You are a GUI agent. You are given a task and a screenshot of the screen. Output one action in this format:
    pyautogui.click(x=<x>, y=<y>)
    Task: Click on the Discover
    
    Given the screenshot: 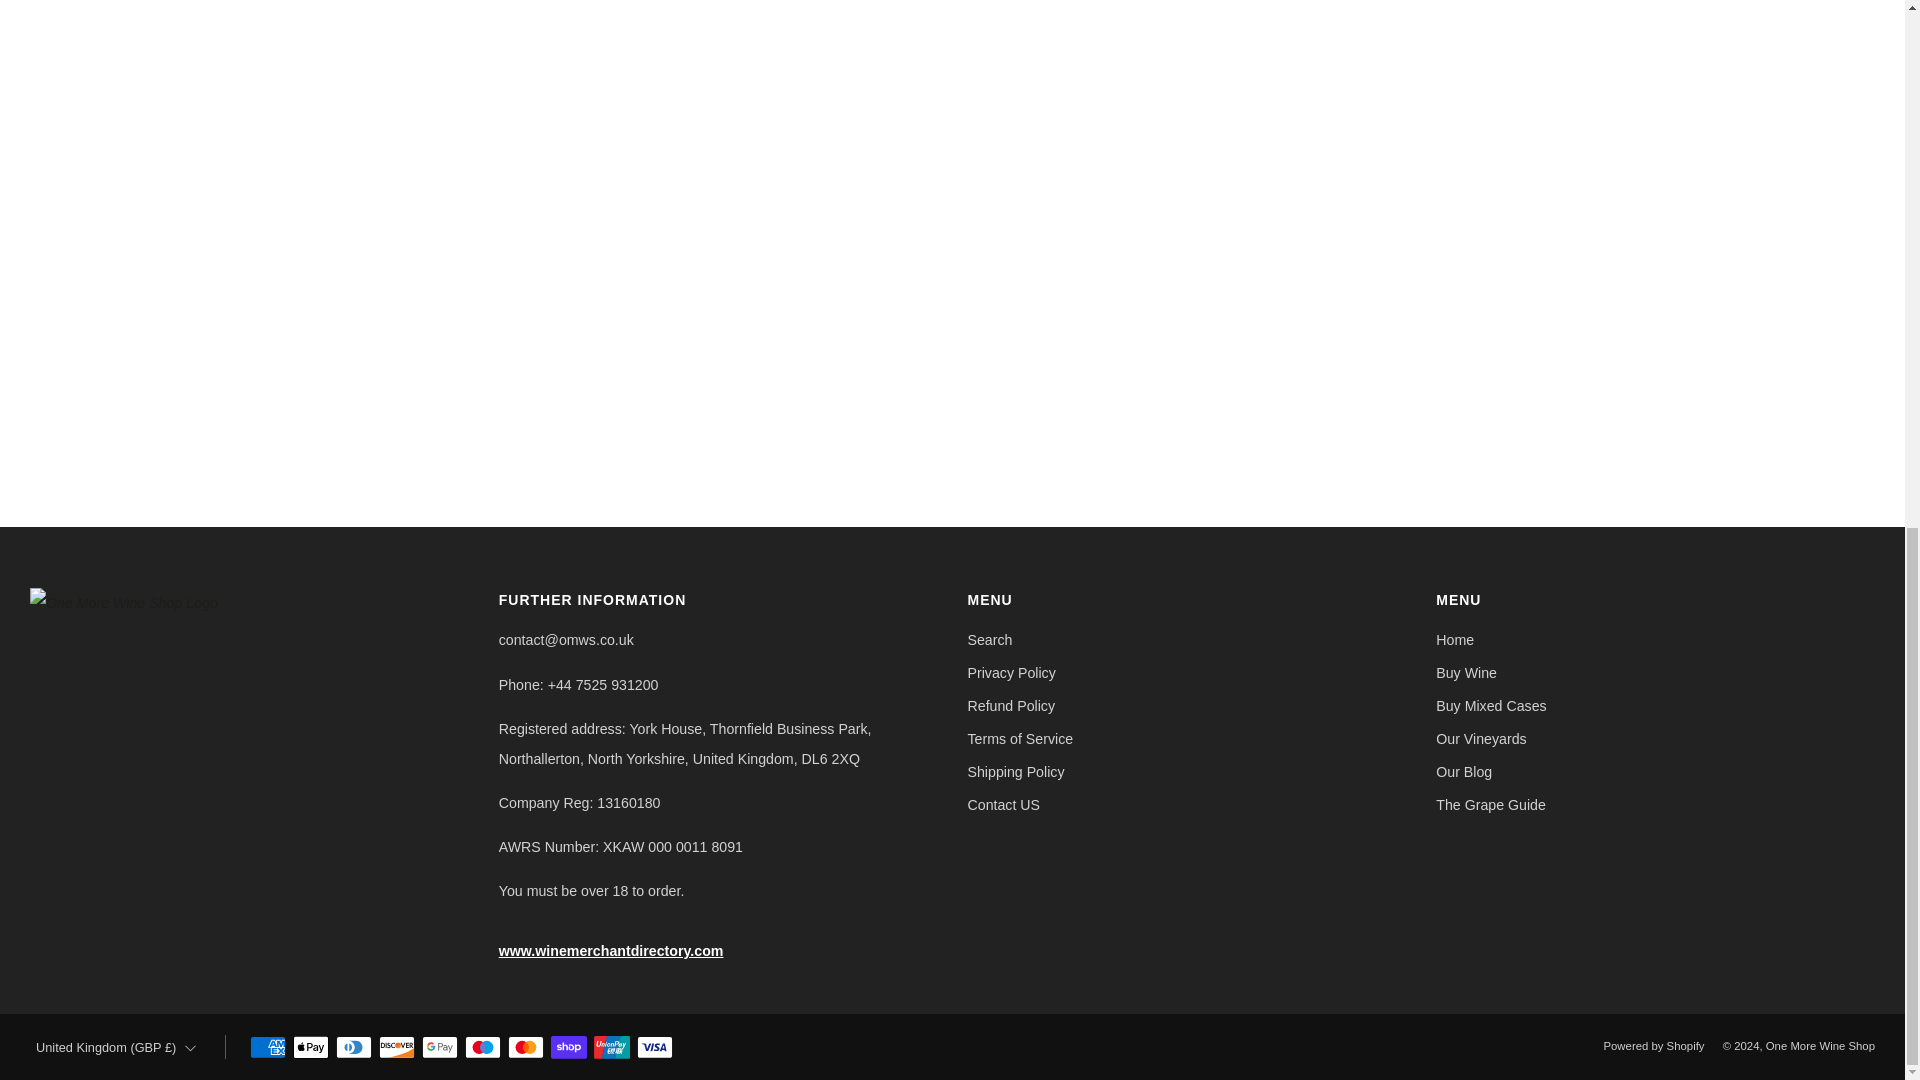 What is the action you would take?
    pyautogui.click(x=396, y=1048)
    